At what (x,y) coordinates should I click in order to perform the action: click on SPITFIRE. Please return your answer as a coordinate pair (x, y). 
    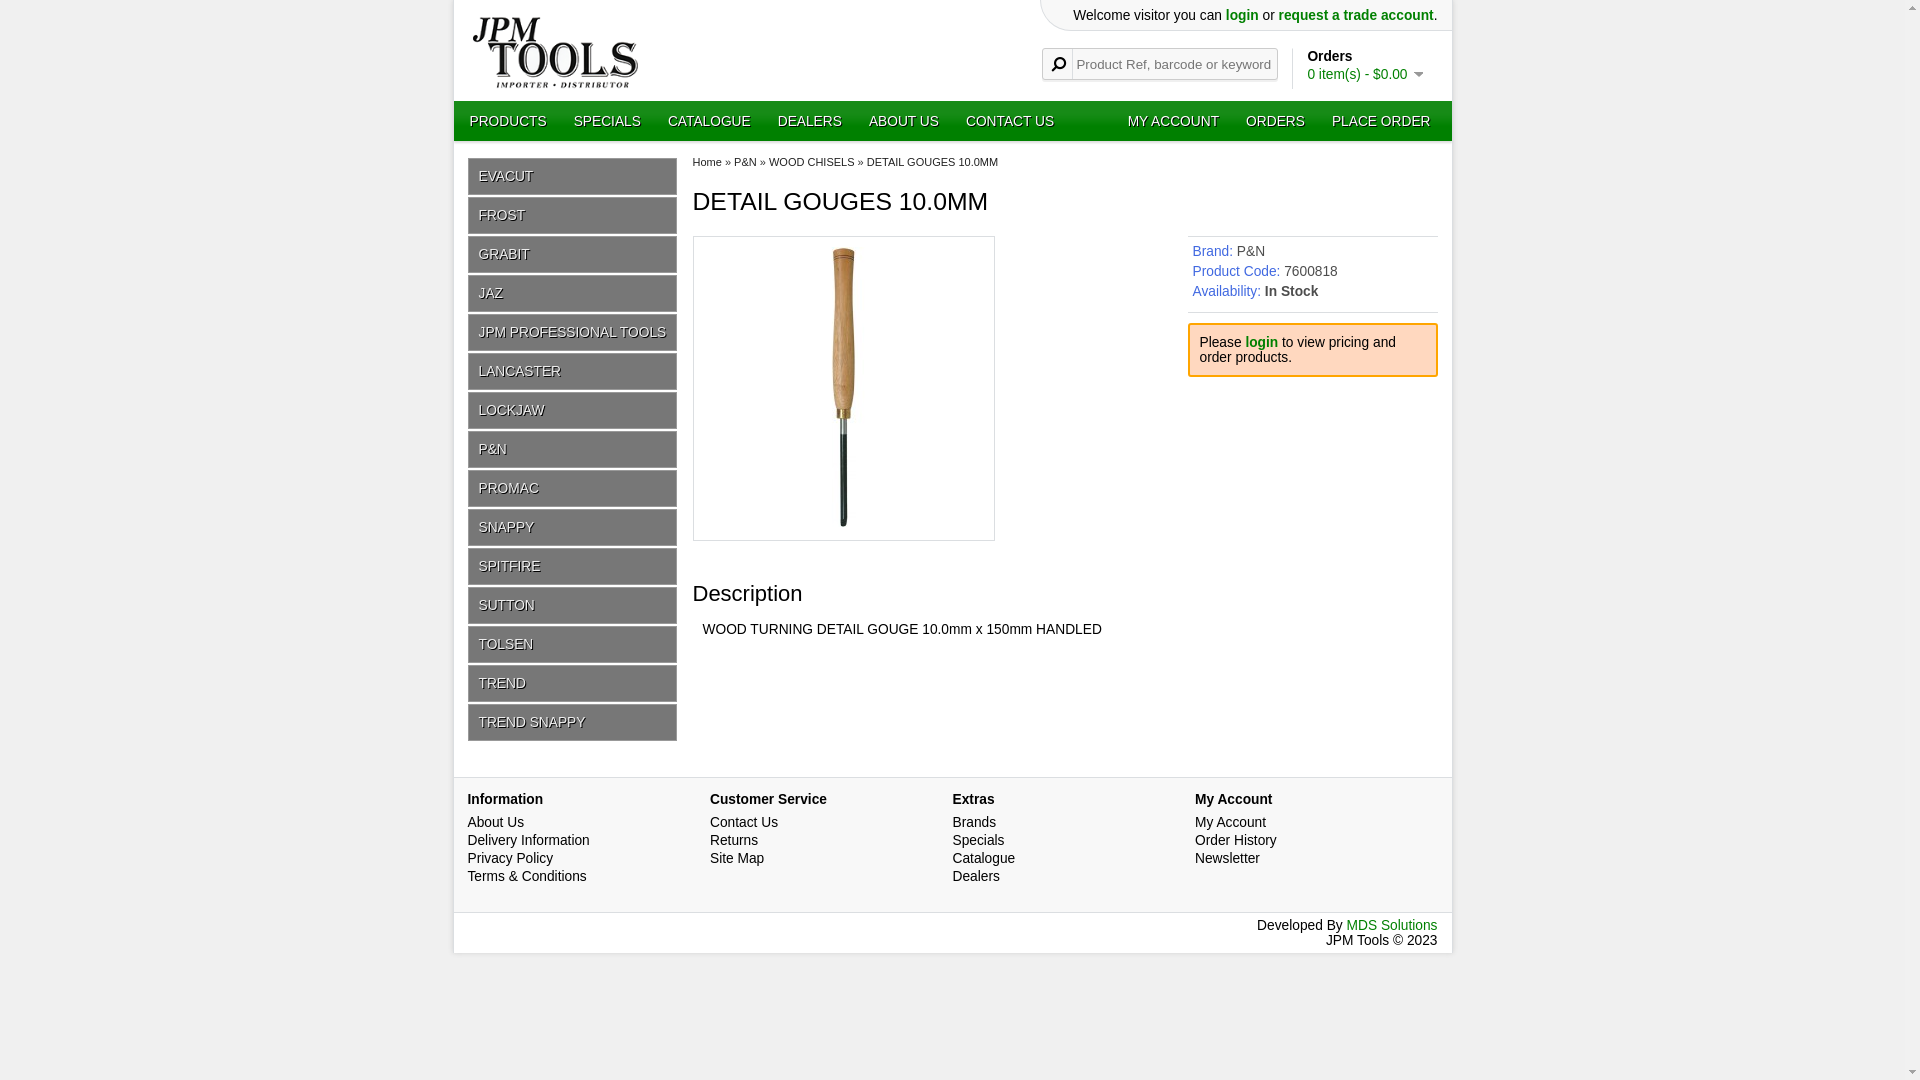
    Looking at the image, I should click on (573, 566).